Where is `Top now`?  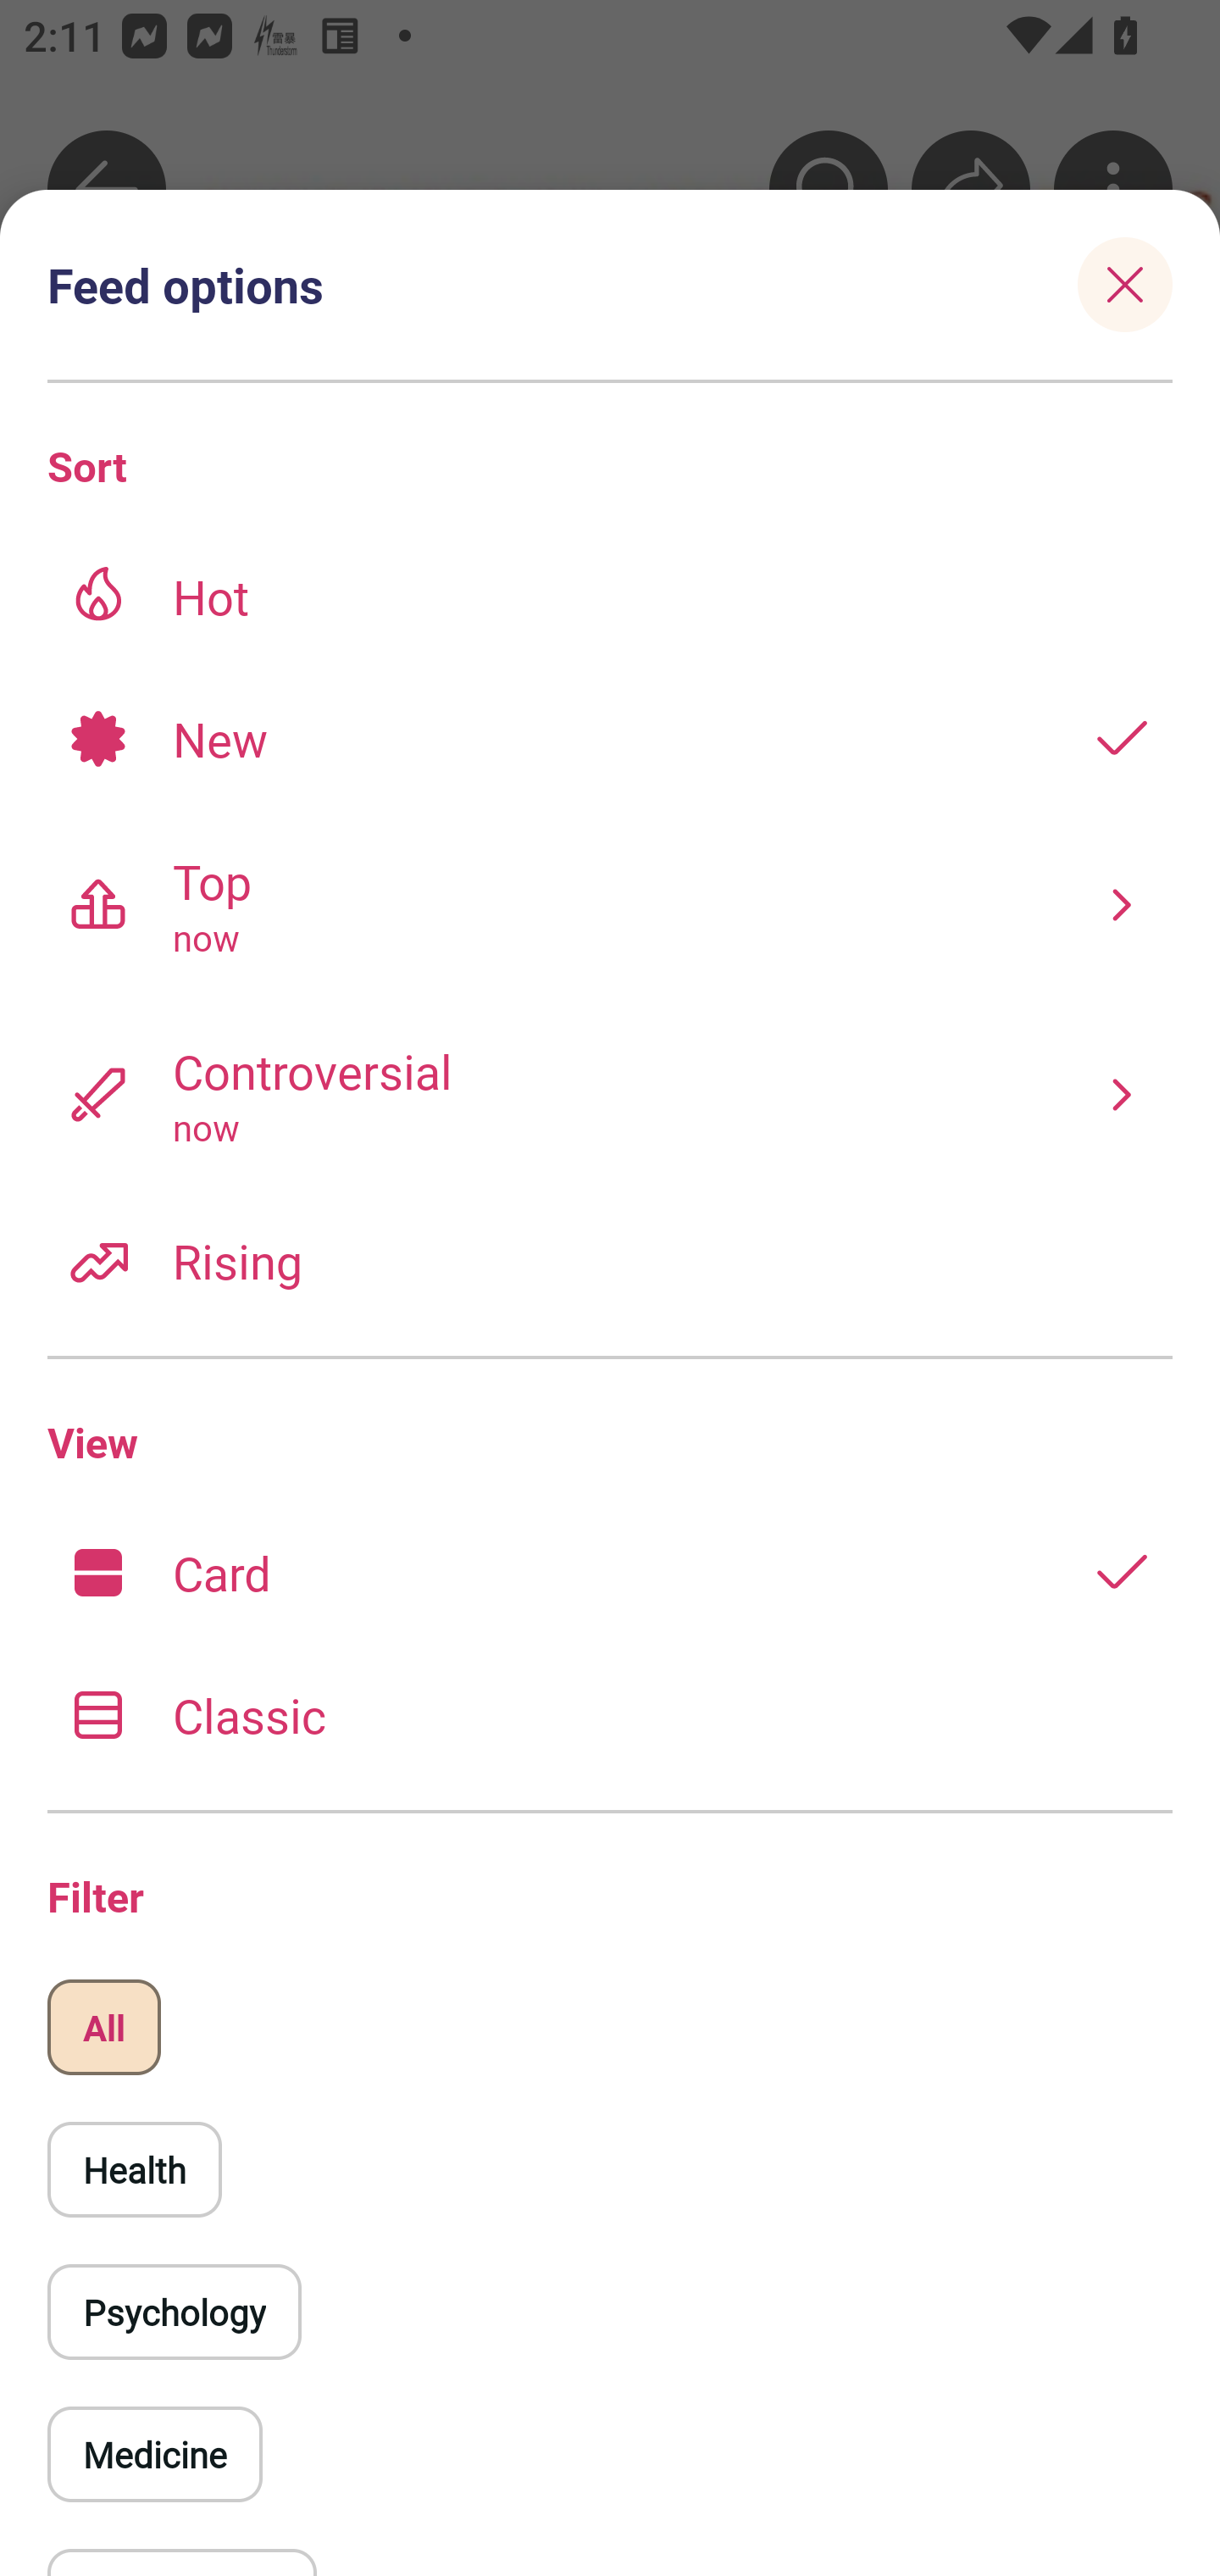 Top now is located at coordinates (610, 903).